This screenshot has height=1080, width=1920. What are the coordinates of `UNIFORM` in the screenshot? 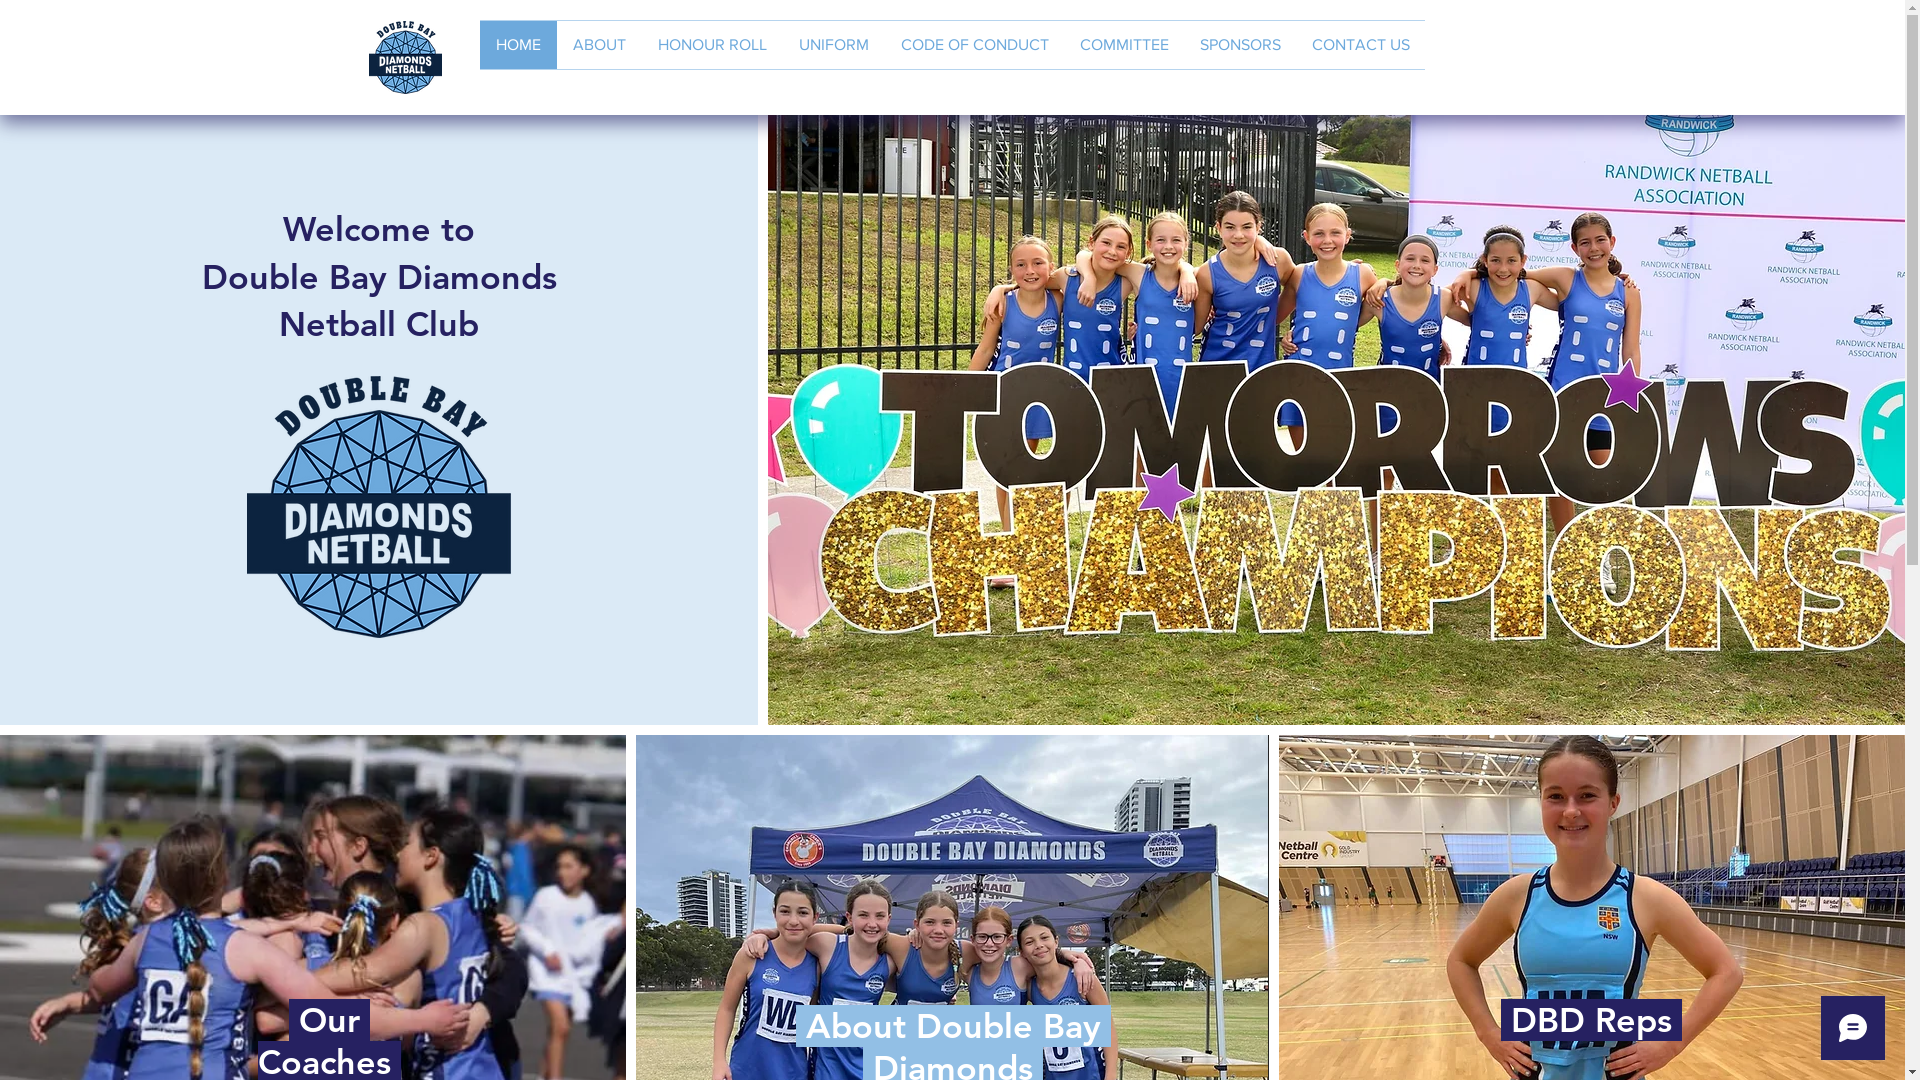 It's located at (834, 45).